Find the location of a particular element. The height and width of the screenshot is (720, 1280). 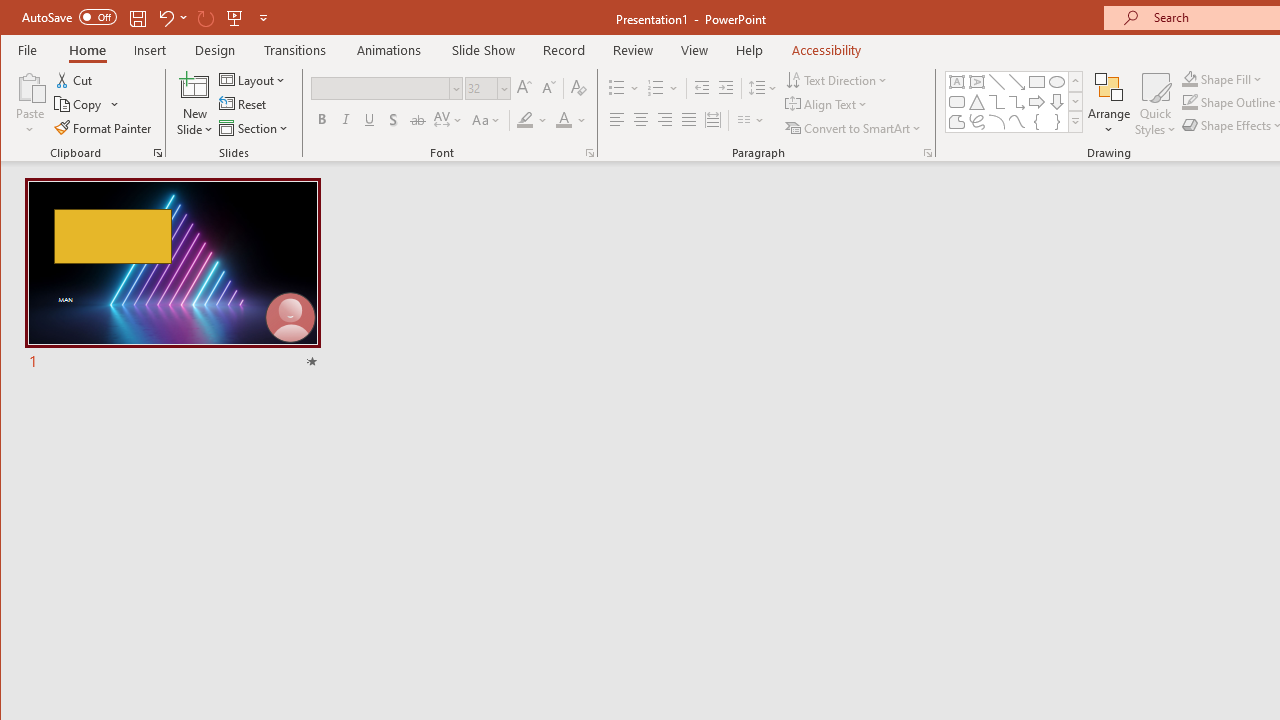

Office Clipboard... is located at coordinates (158, 152).